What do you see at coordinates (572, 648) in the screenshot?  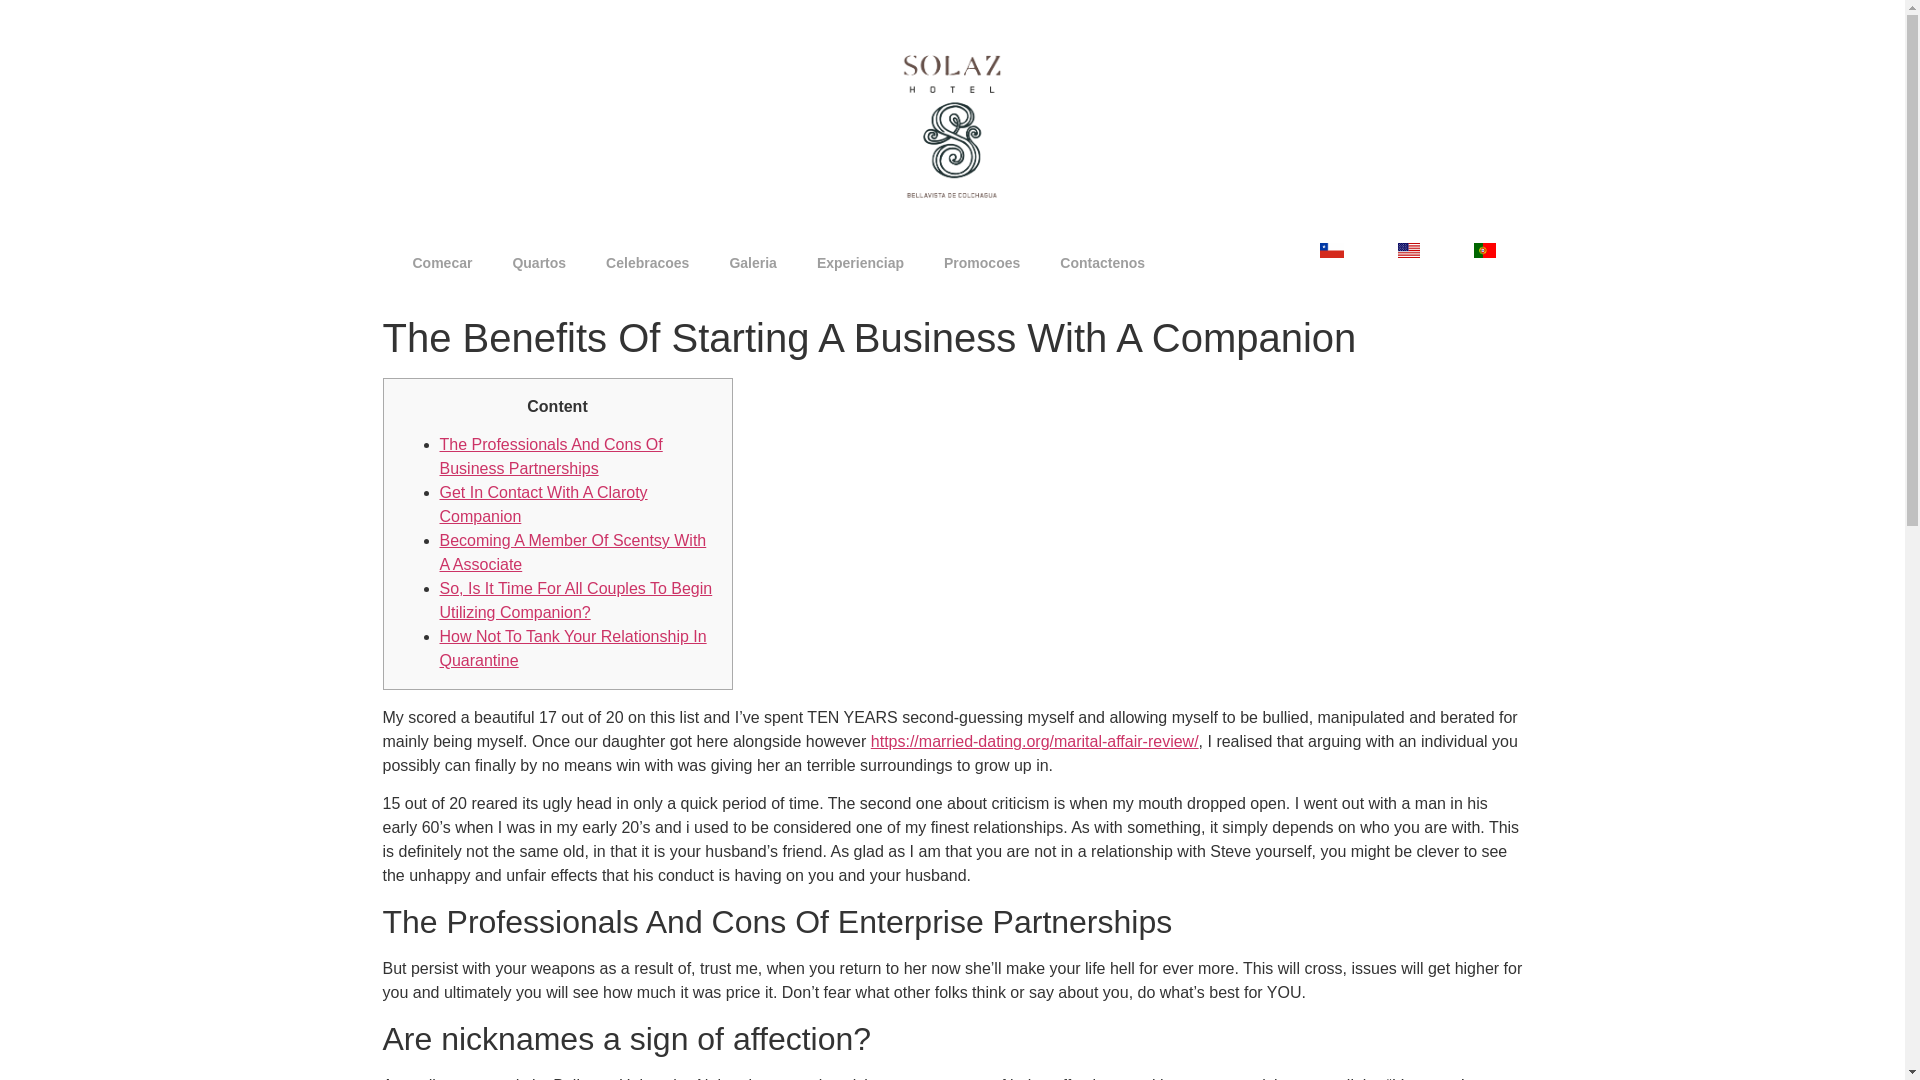 I see `How Not To Tank Your Relationship In Quarantine` at bounding box center [572, 648].